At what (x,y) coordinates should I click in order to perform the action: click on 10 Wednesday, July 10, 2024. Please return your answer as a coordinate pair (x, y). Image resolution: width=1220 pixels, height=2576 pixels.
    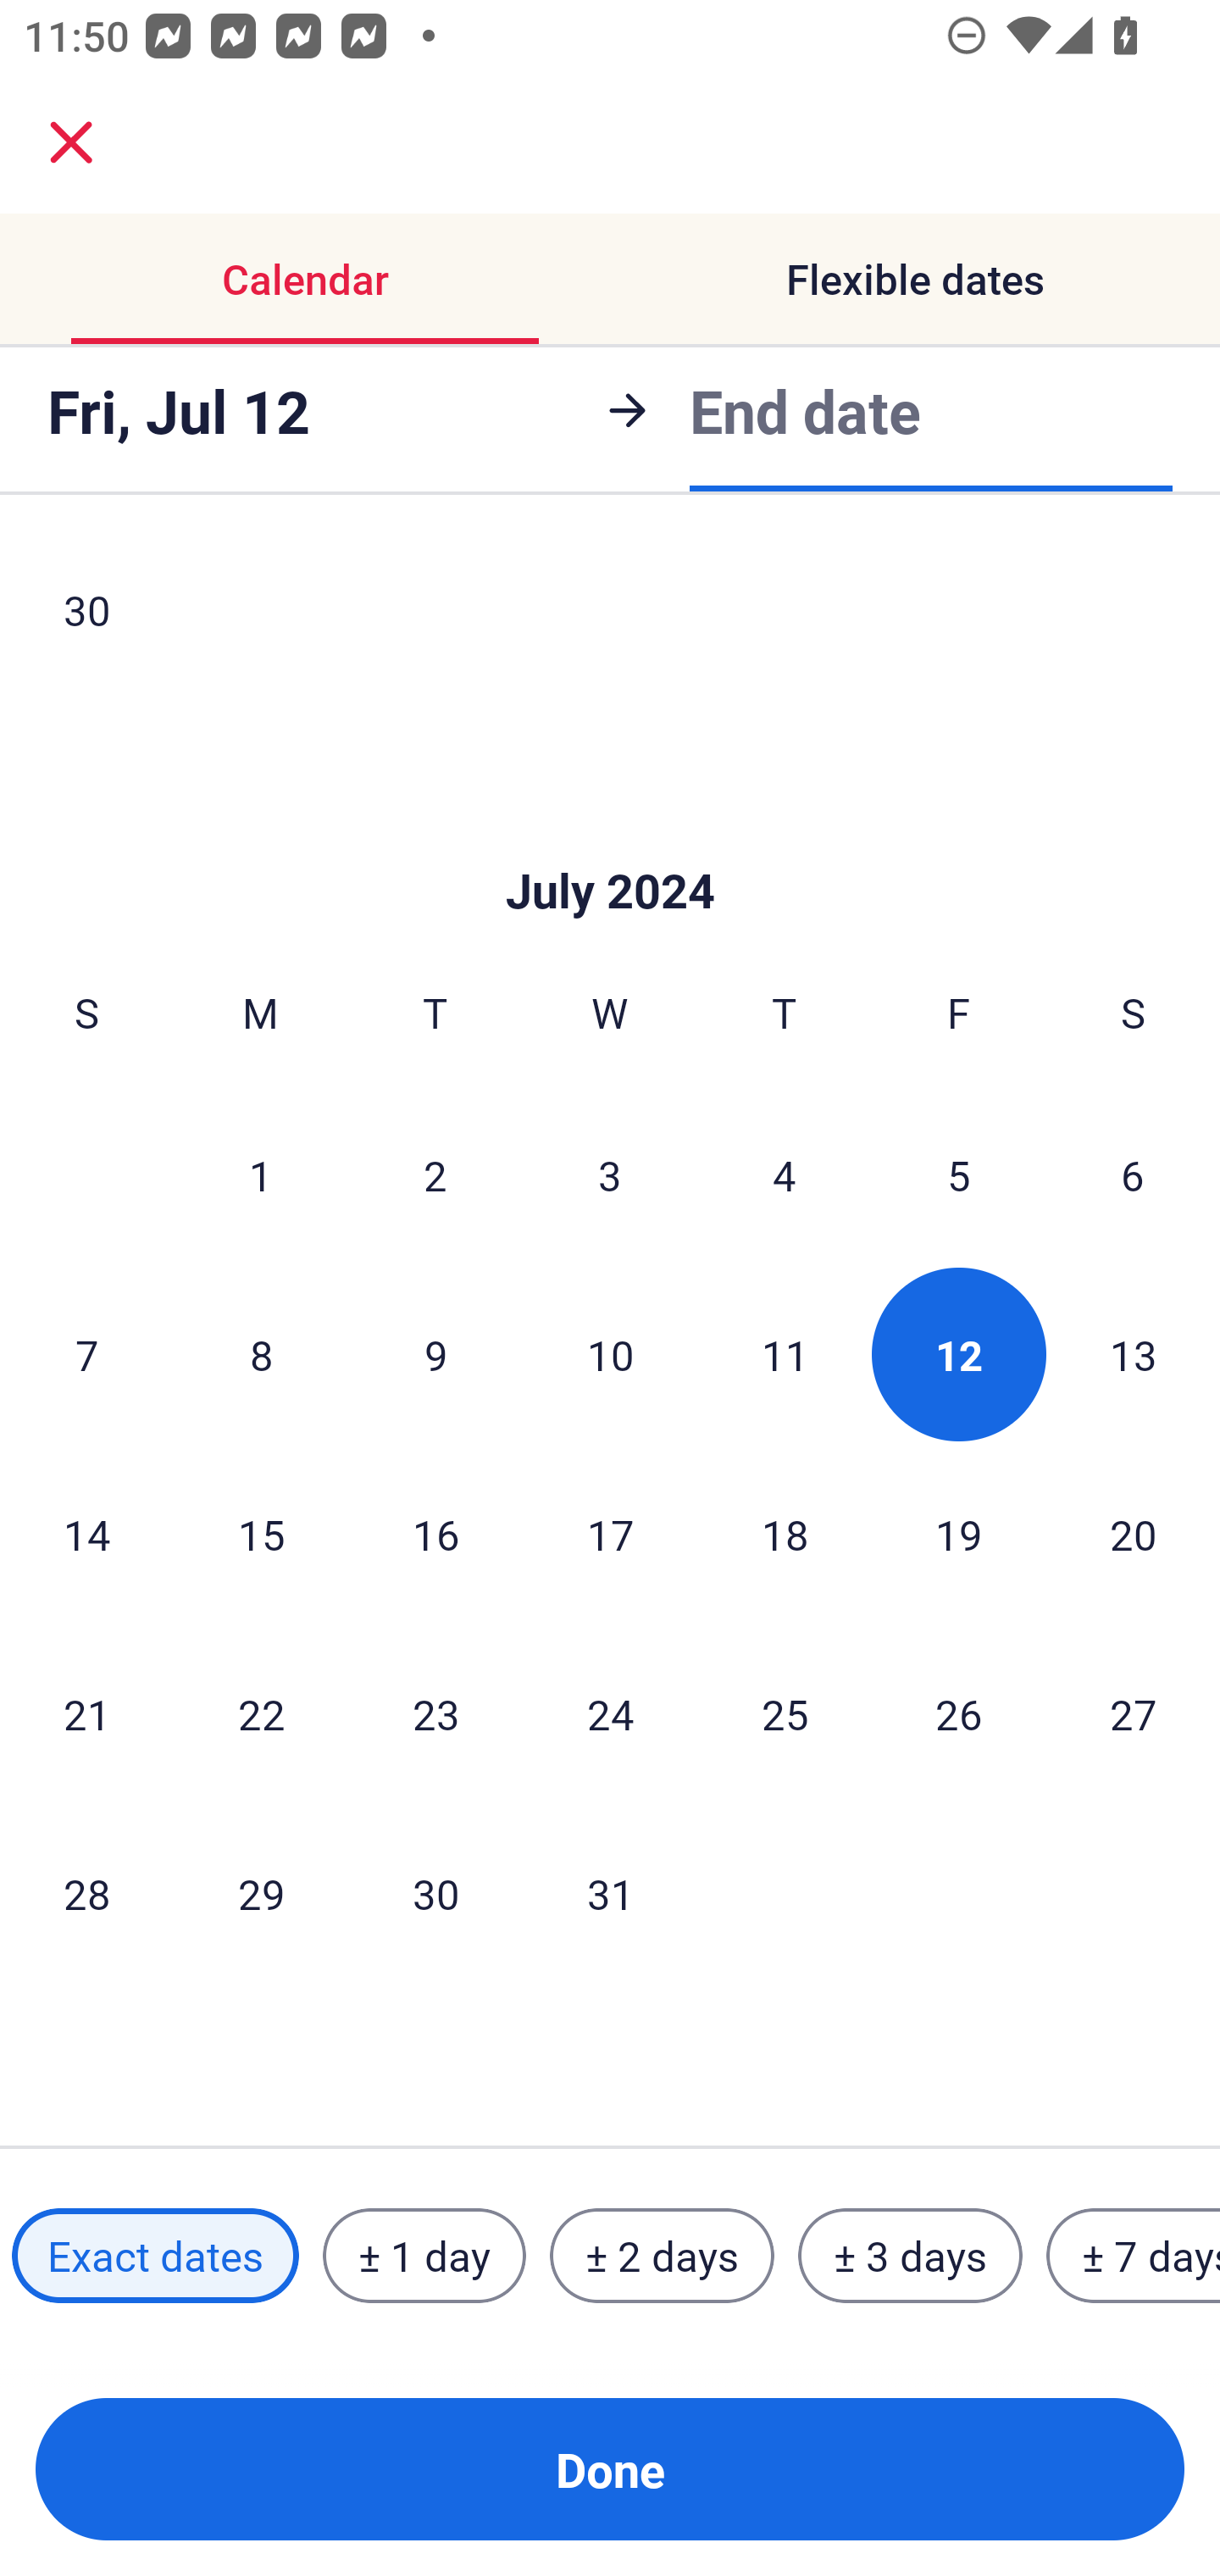
    Looking at the image, I should click on (610, 1354).